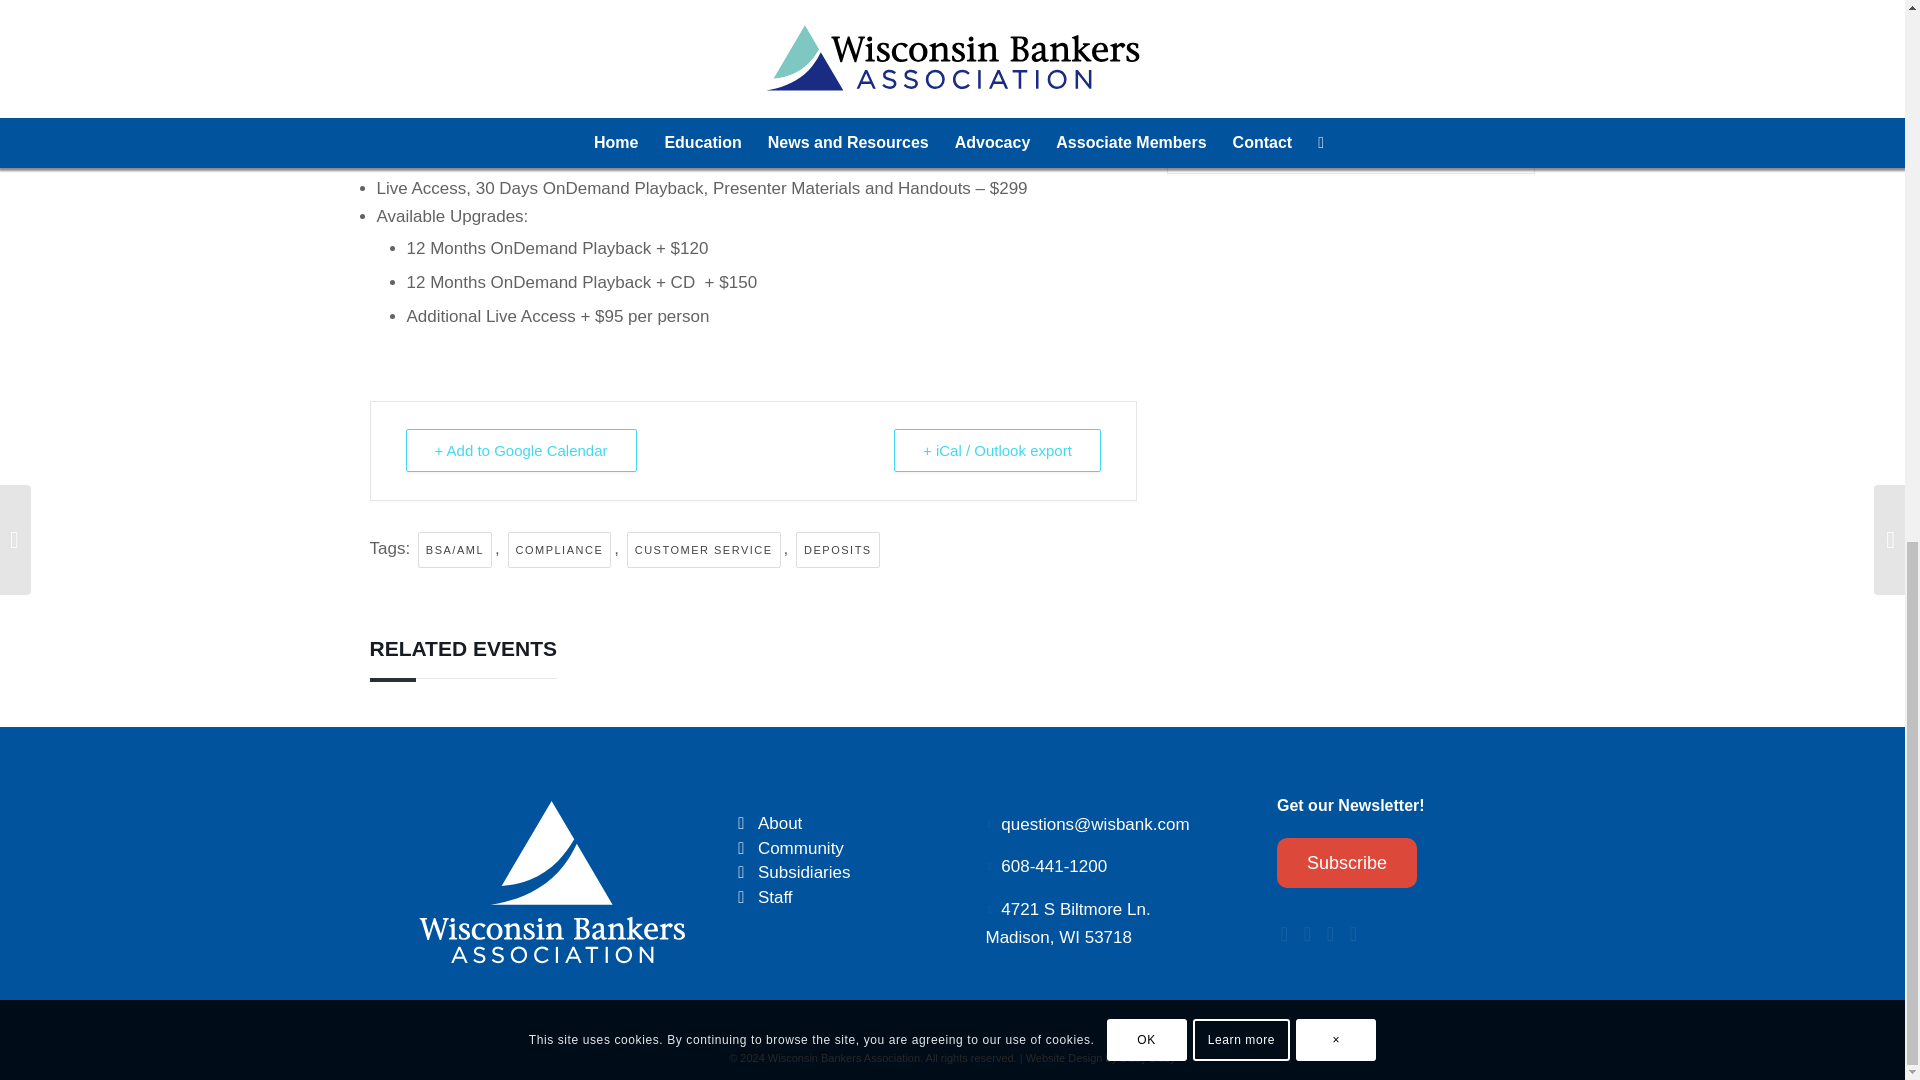 Image resolution: width=1920 pixels, height=1080 pixels. Describe the element at coordinates (742, 824) in the screenshot. I see `WBA-Wisconsin-bankers-association-Footer-logo` at that location.